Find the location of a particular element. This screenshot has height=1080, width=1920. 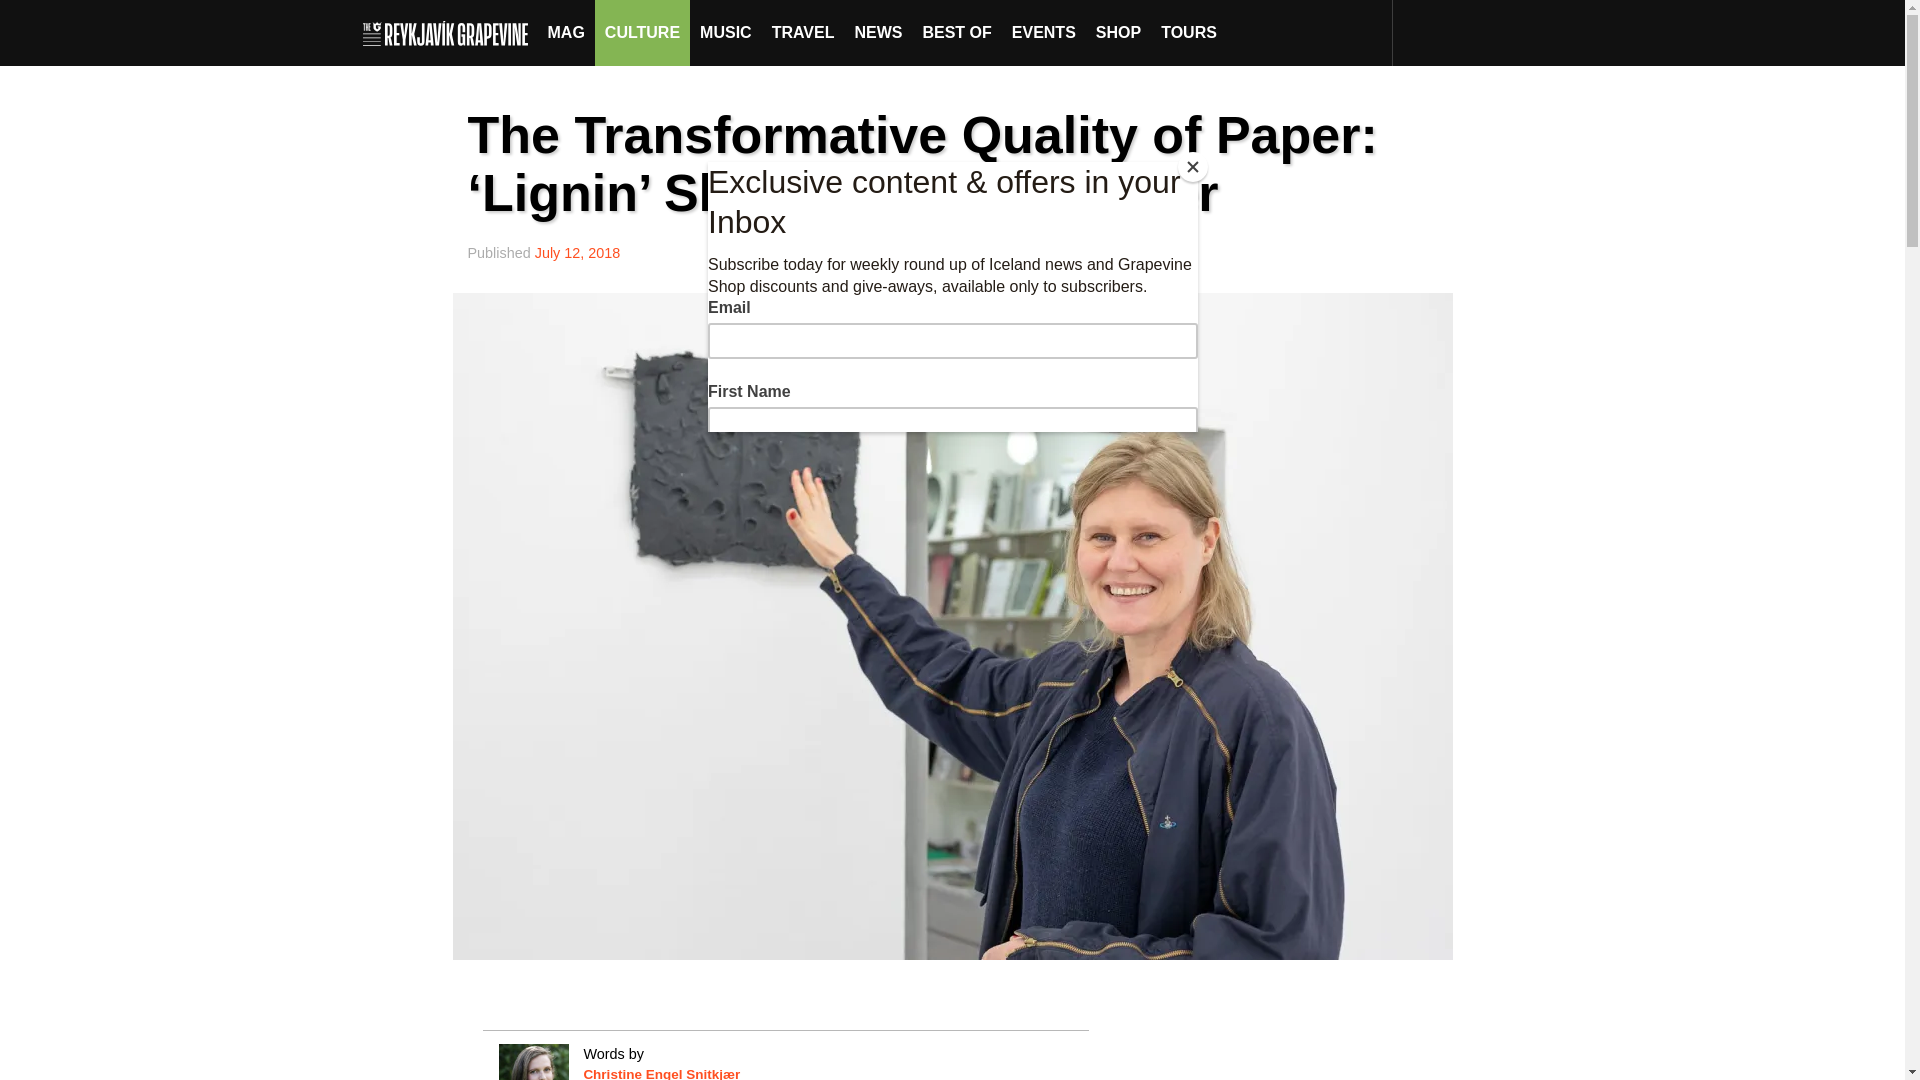

MUSIC is located at coordinates (726, 32).